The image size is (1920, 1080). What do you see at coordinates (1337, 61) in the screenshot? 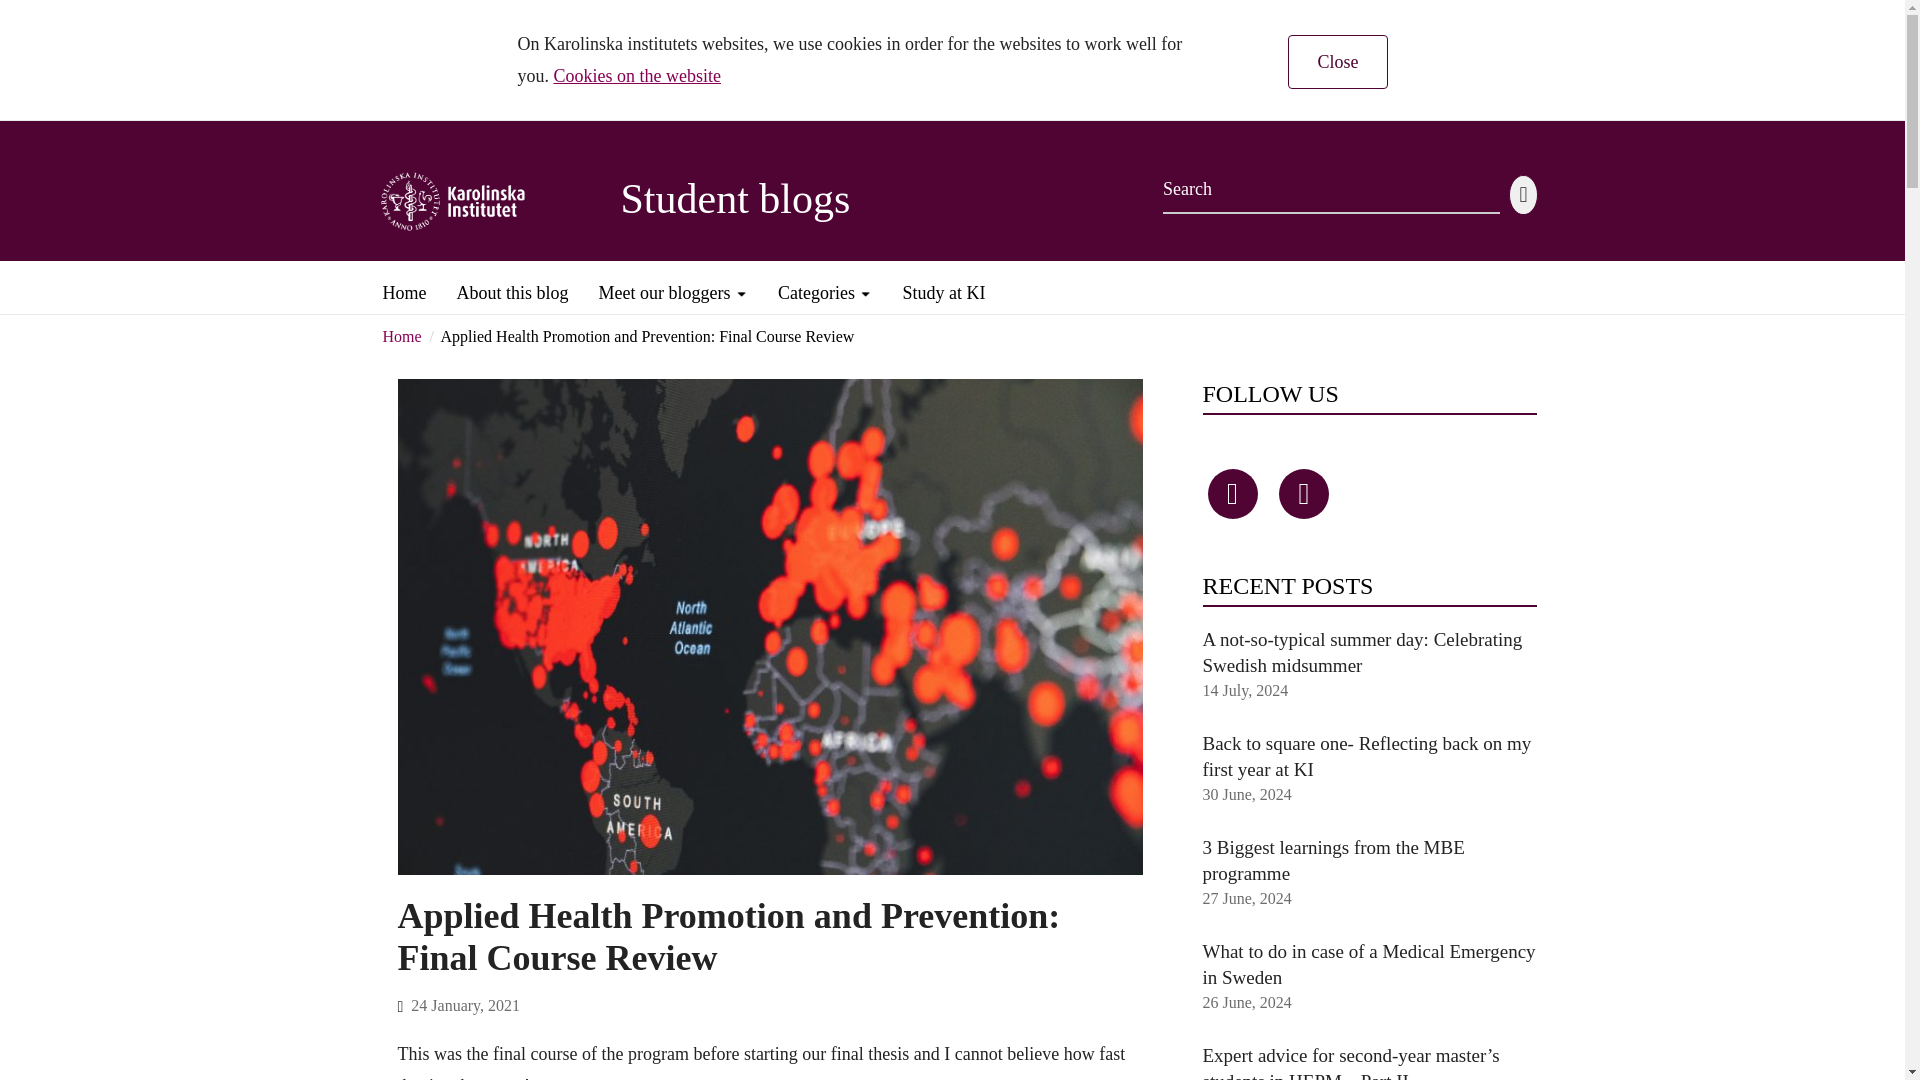
I see `Close` at bounding box center [1337, 61].